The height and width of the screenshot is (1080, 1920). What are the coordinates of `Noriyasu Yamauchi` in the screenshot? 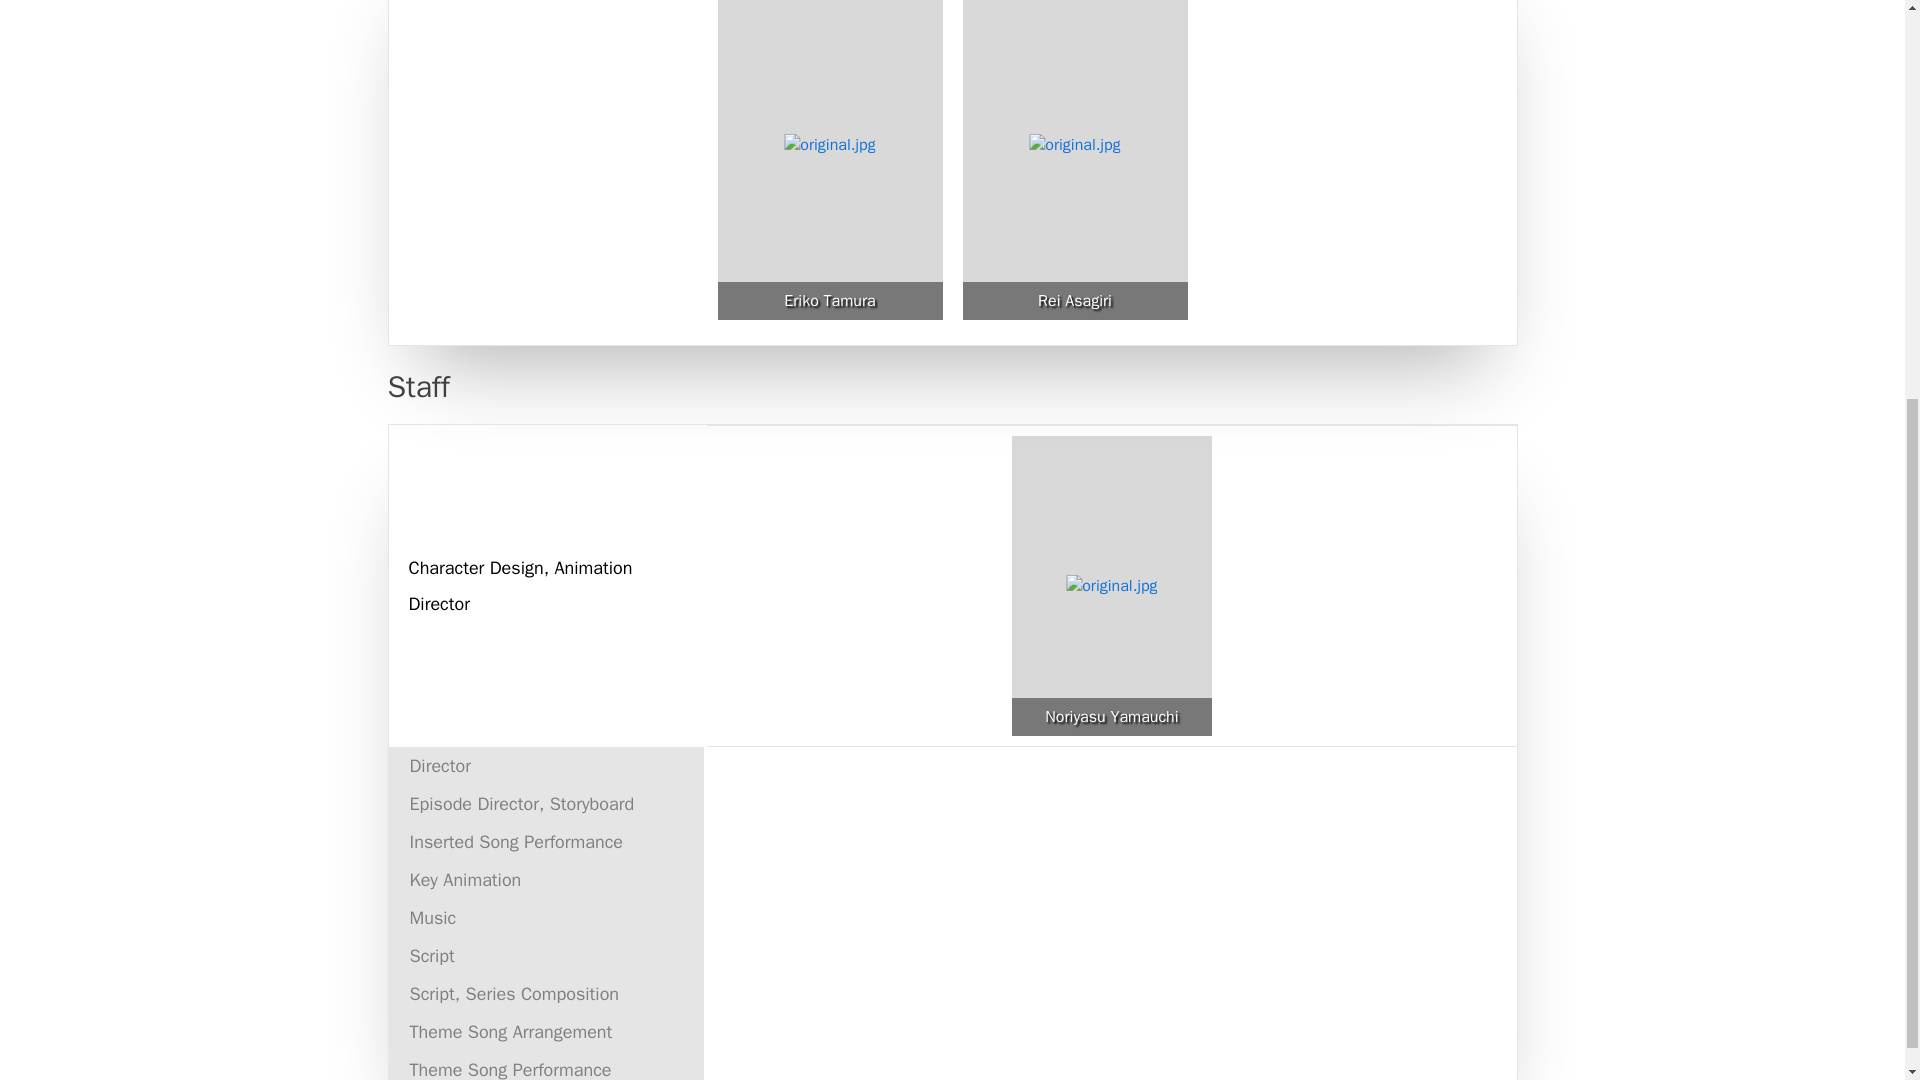 It's located at (1111, 716).